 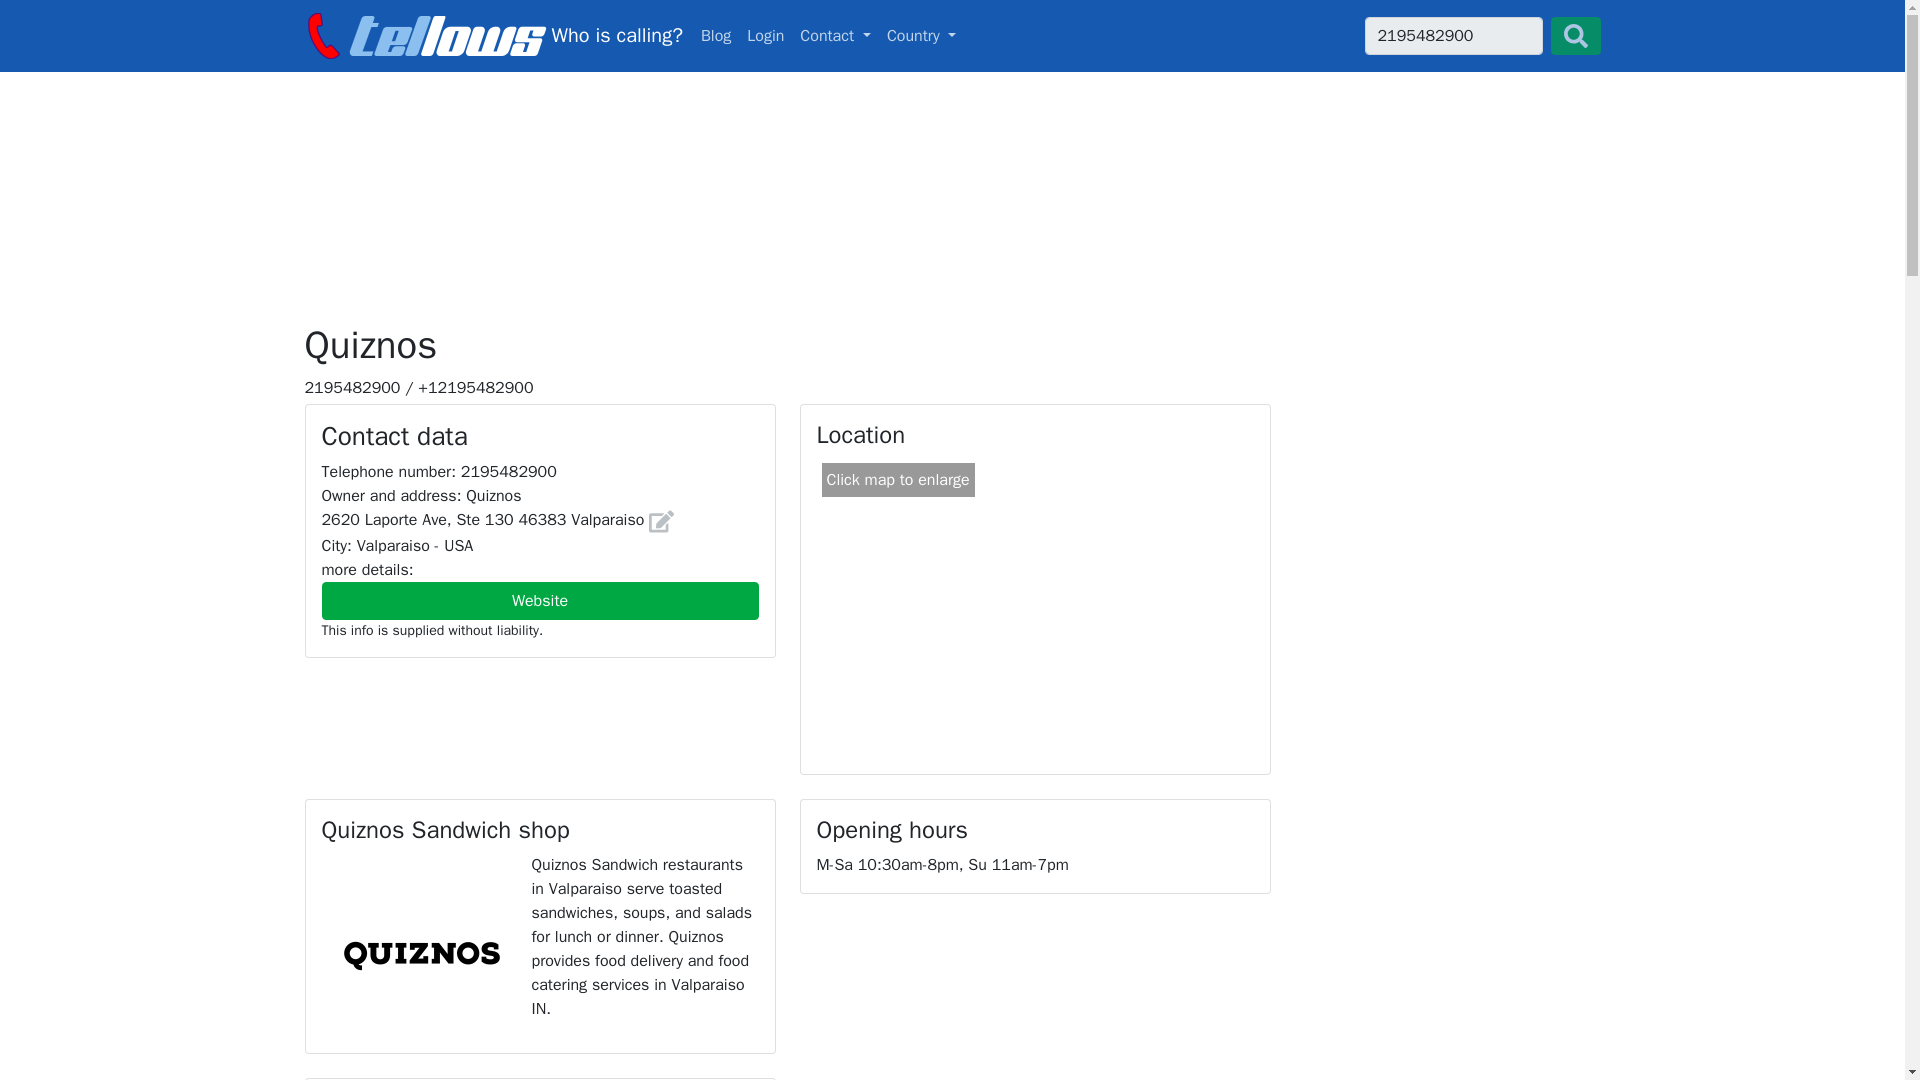 I want to click on Login, so click(x=835, y=36).